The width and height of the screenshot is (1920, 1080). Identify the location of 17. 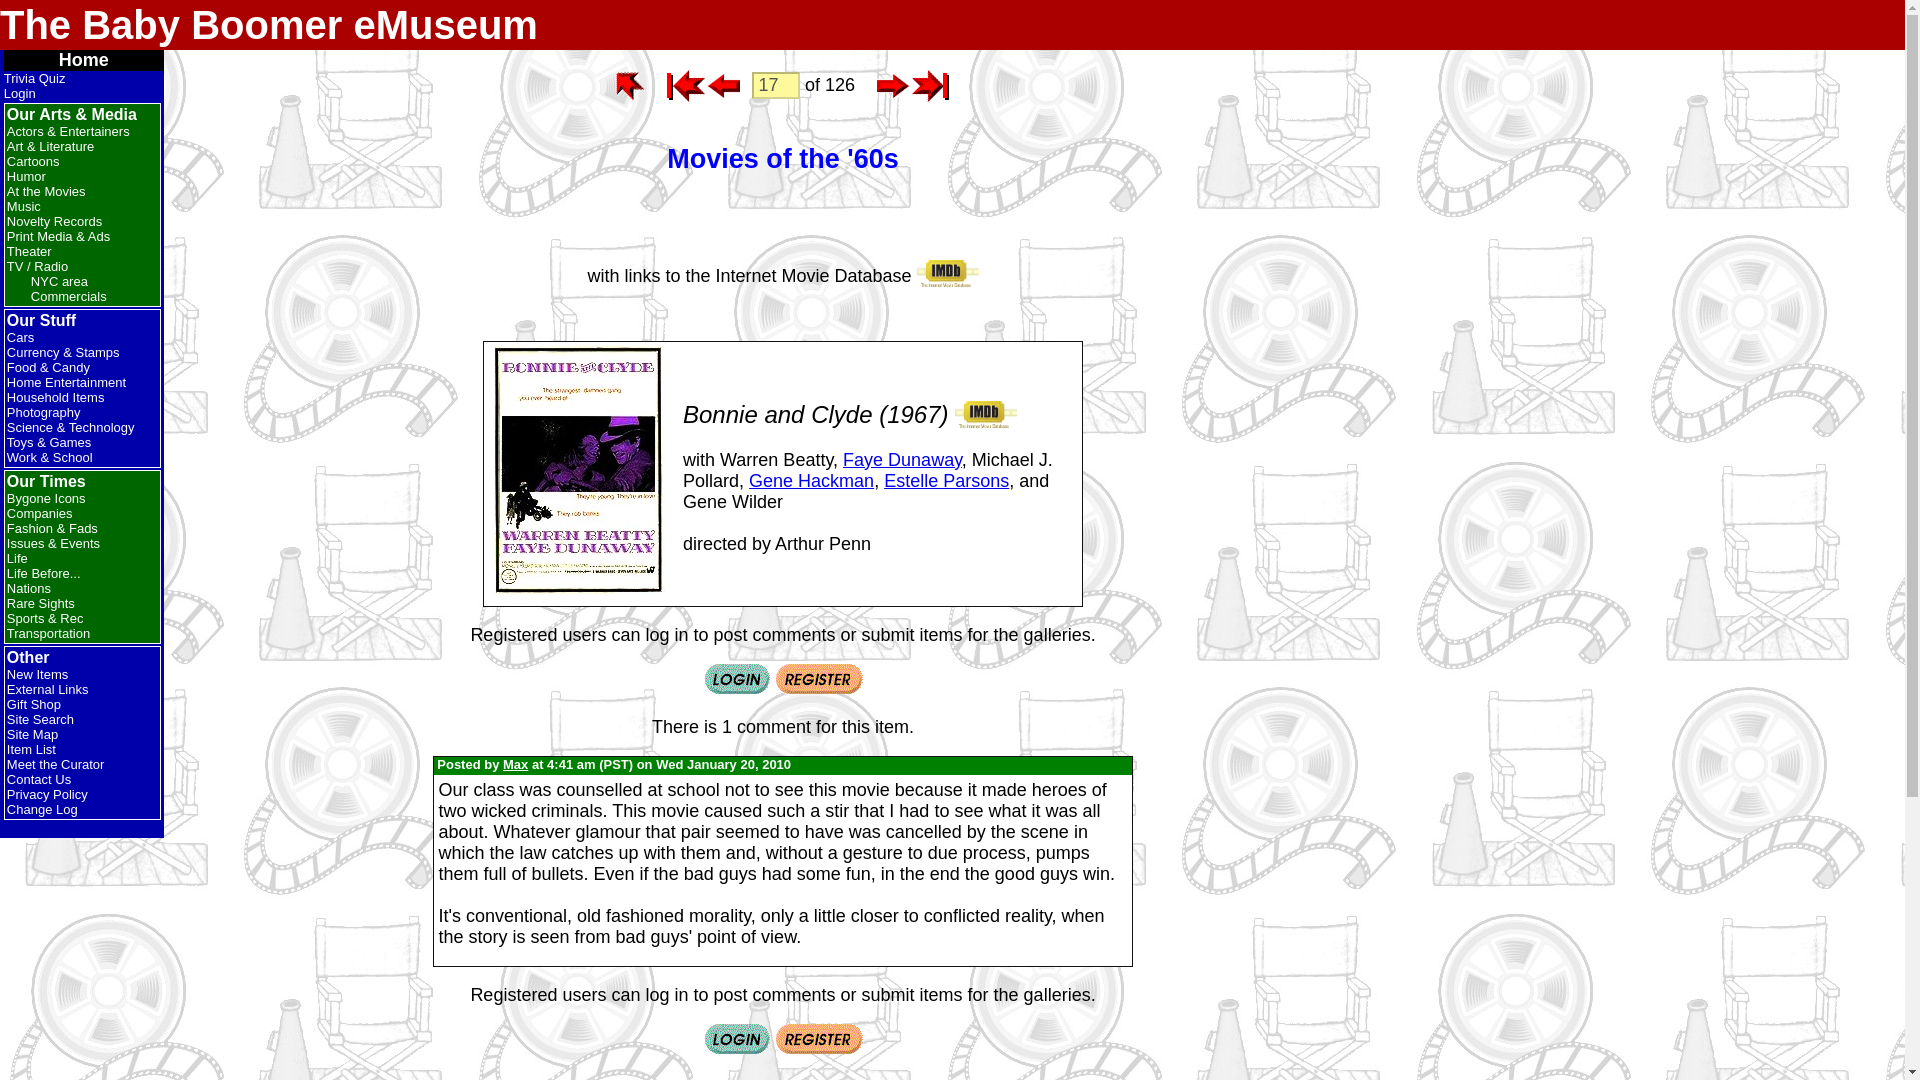
(776, 86).